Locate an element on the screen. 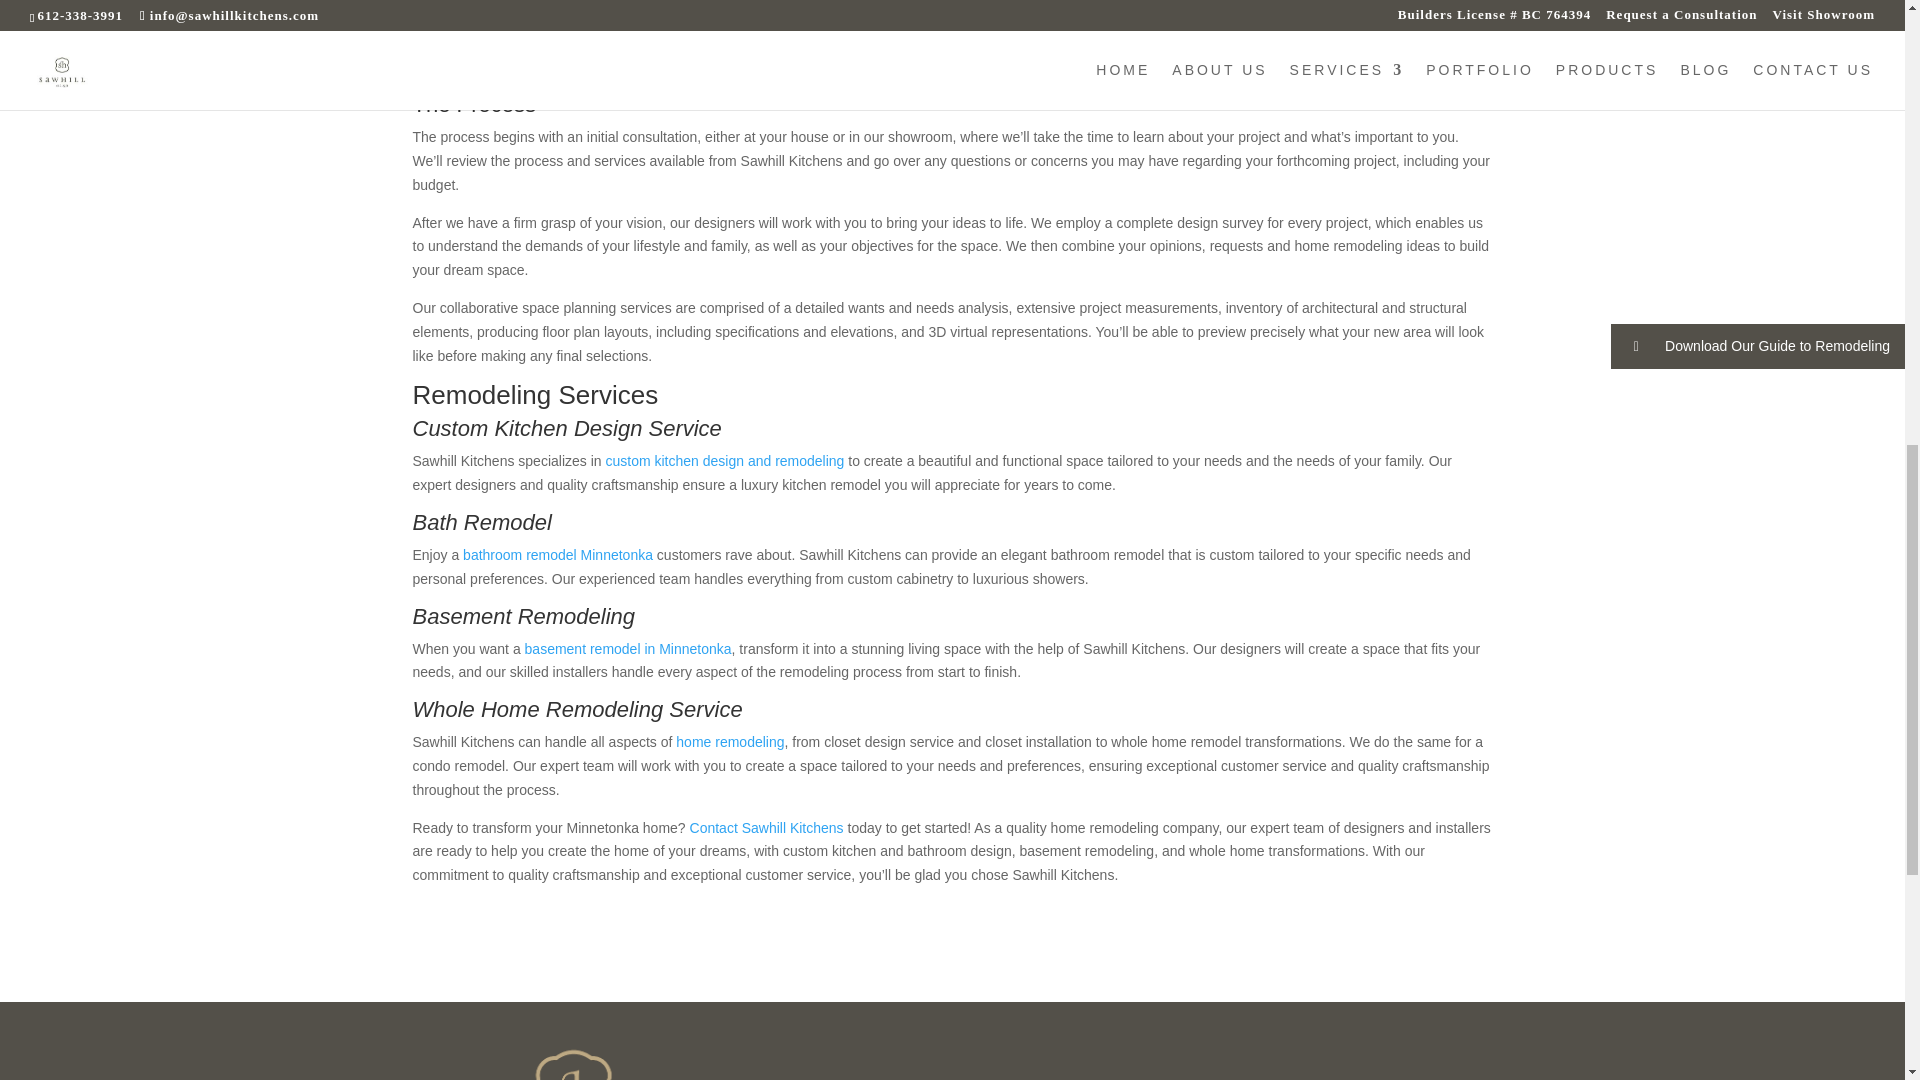 The height and width of the screenshot is (1080, 1920). custom kitchen design and remodeling is located at coordinates (724, 460).